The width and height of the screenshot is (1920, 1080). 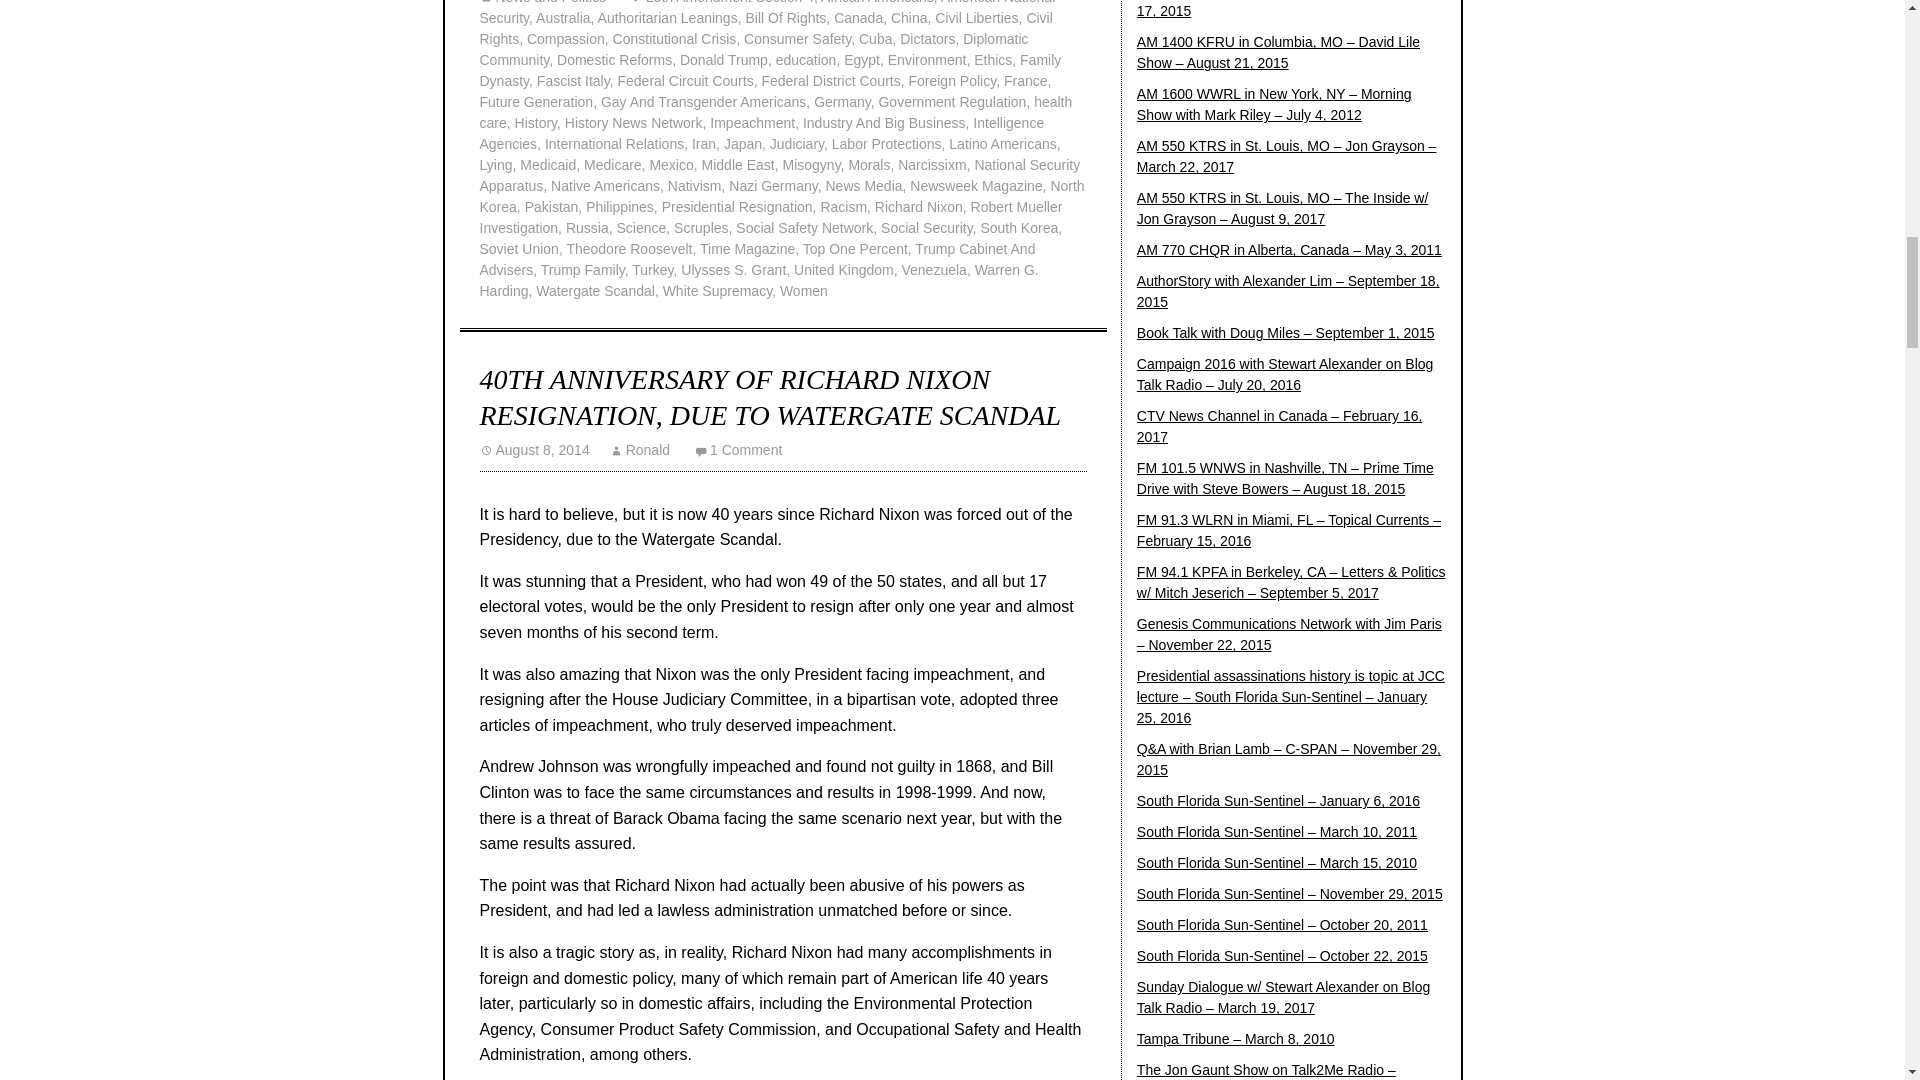 I want to click on 7:50 am, so click(x=534, y=449).